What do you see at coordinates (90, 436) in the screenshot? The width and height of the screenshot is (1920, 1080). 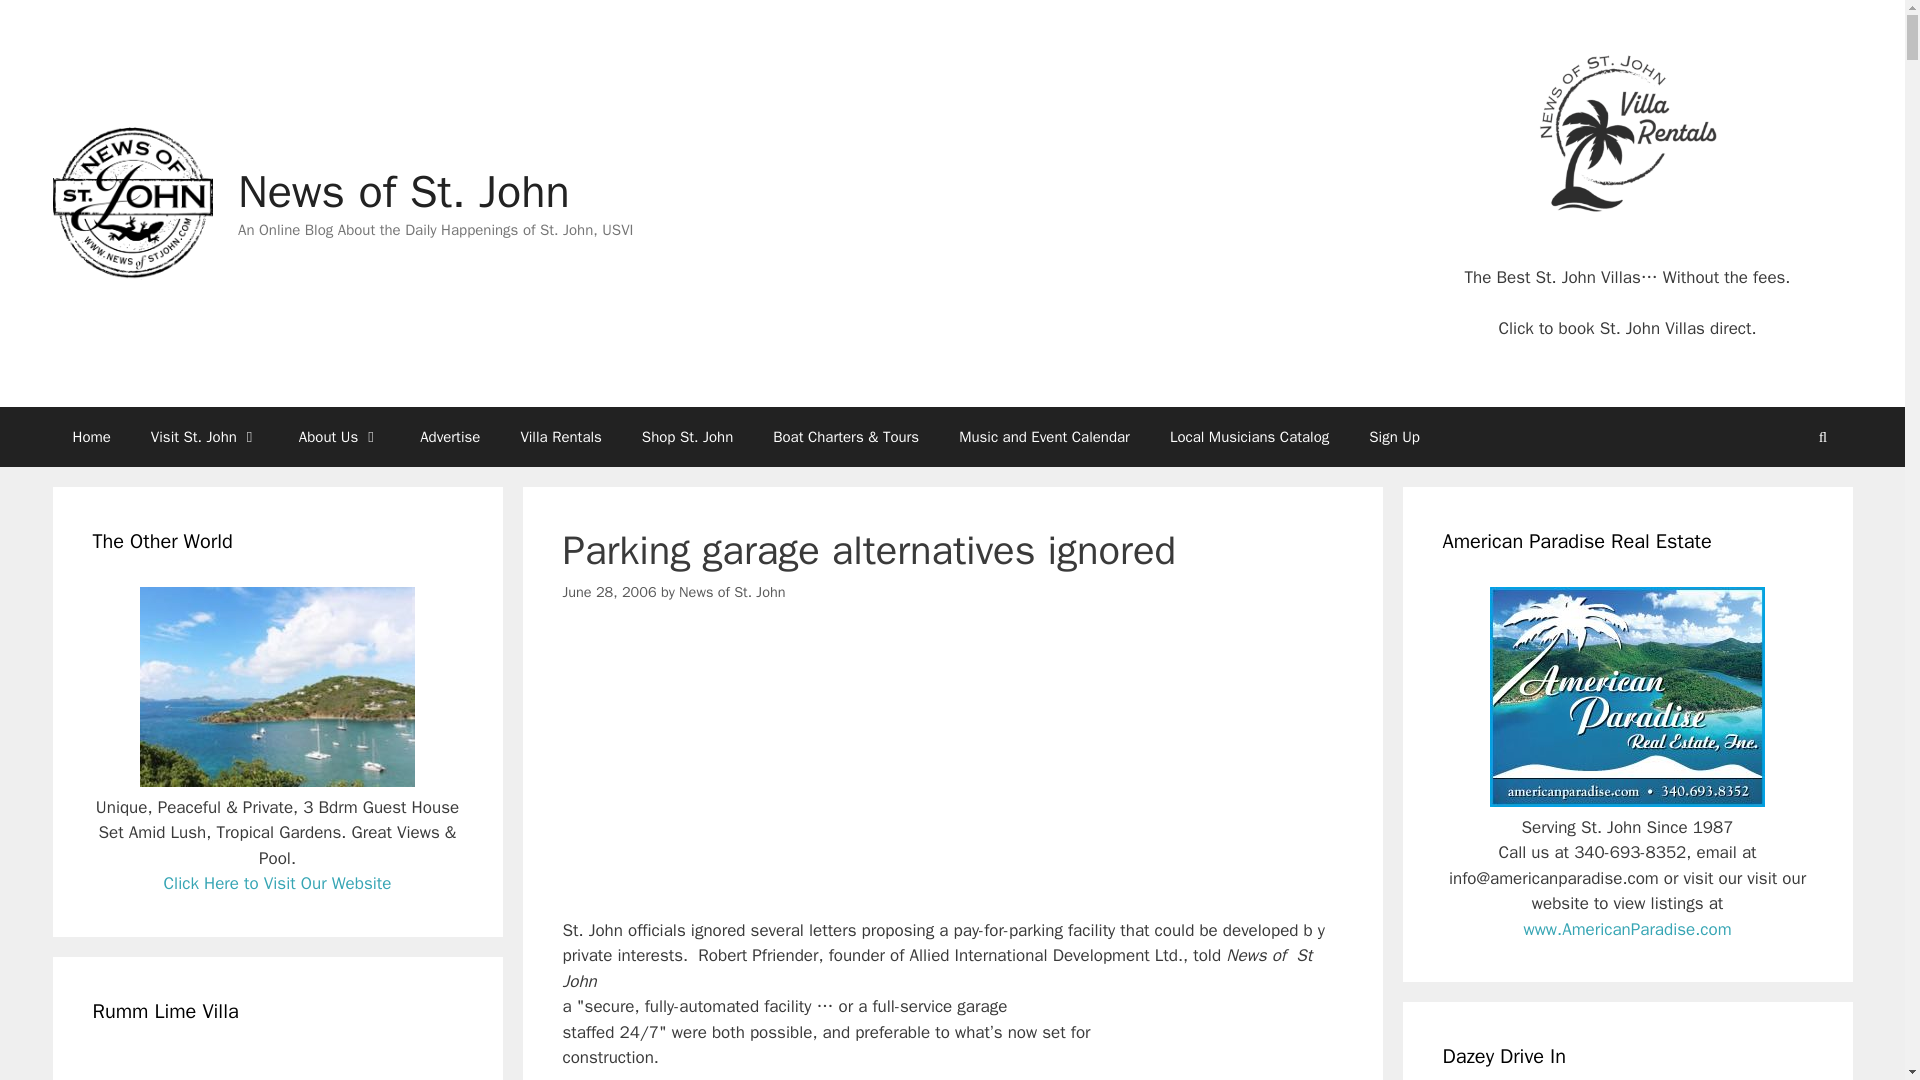 I see `Home` at bounding box center [90, 436].